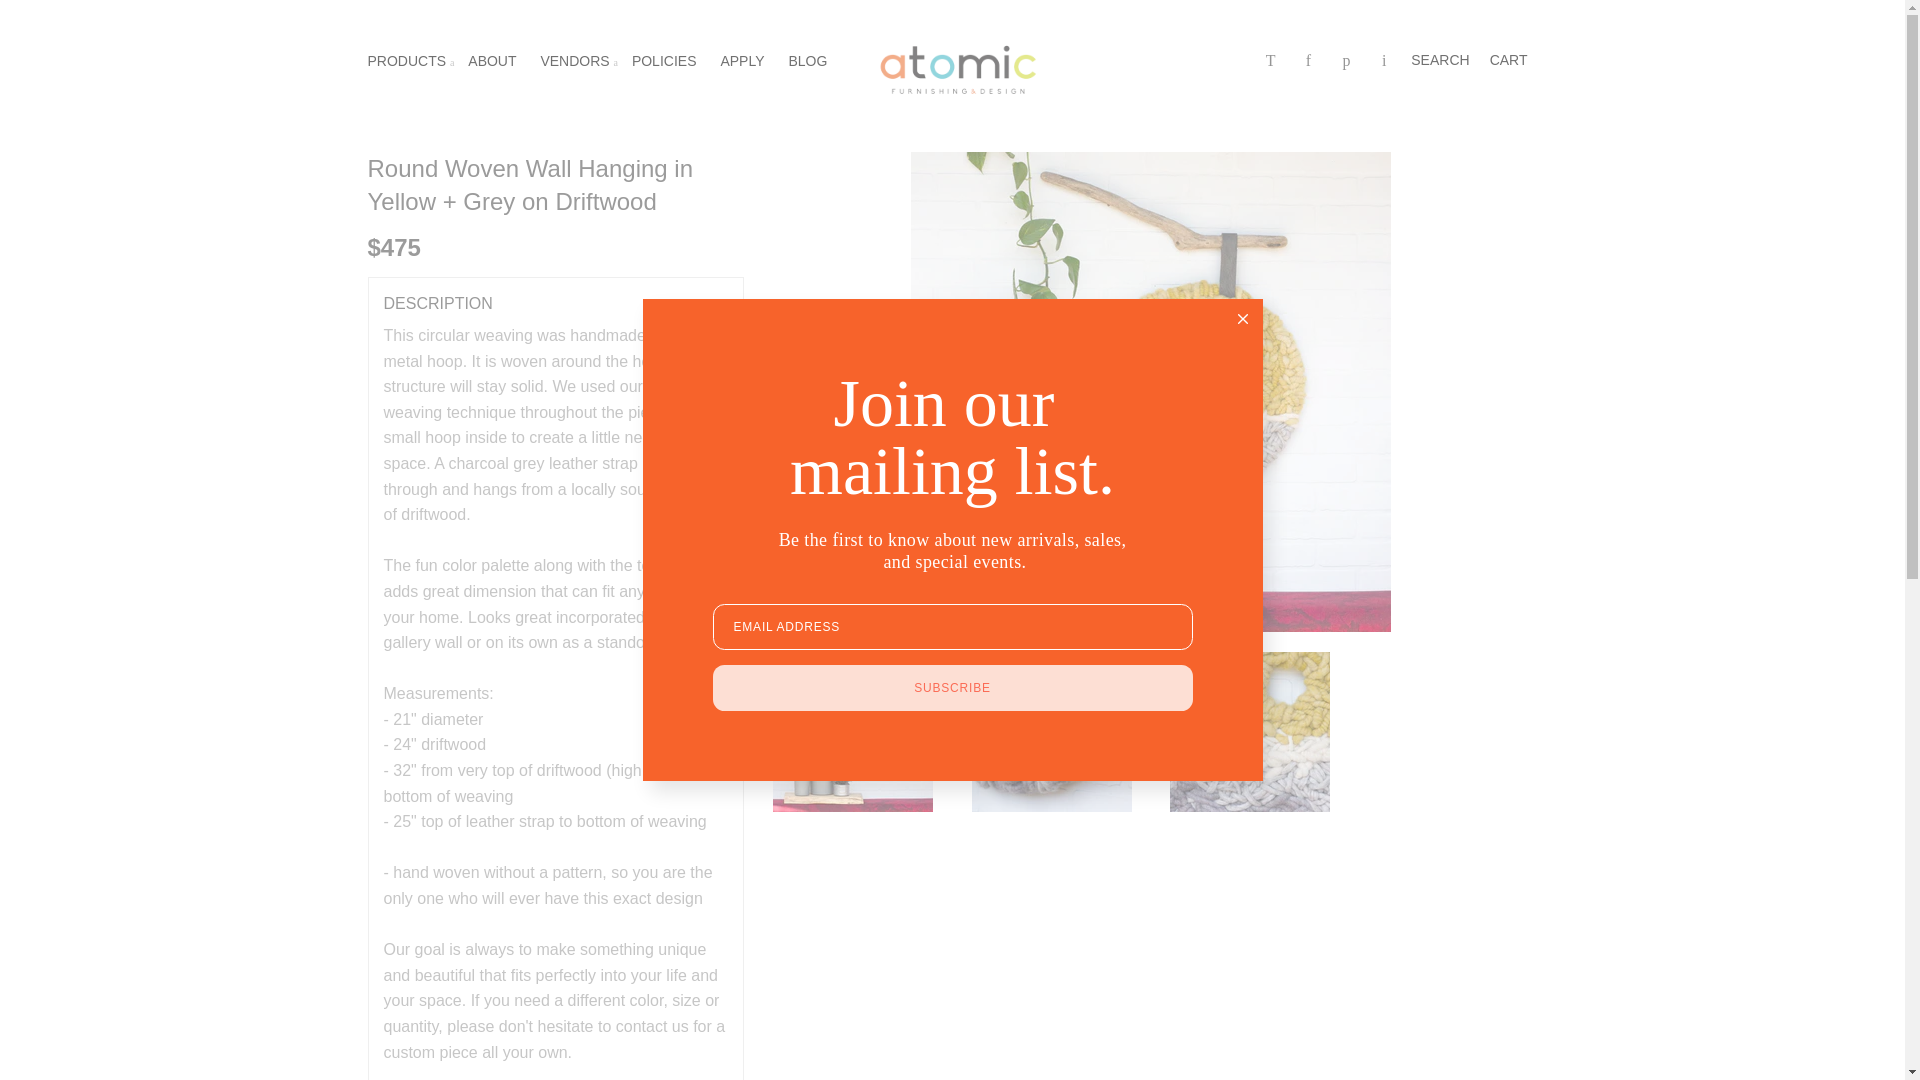  What do you see at coordinates (408, 60) in the screenshot?
I see `PRODUCTS` at bounding box center [408, 60].